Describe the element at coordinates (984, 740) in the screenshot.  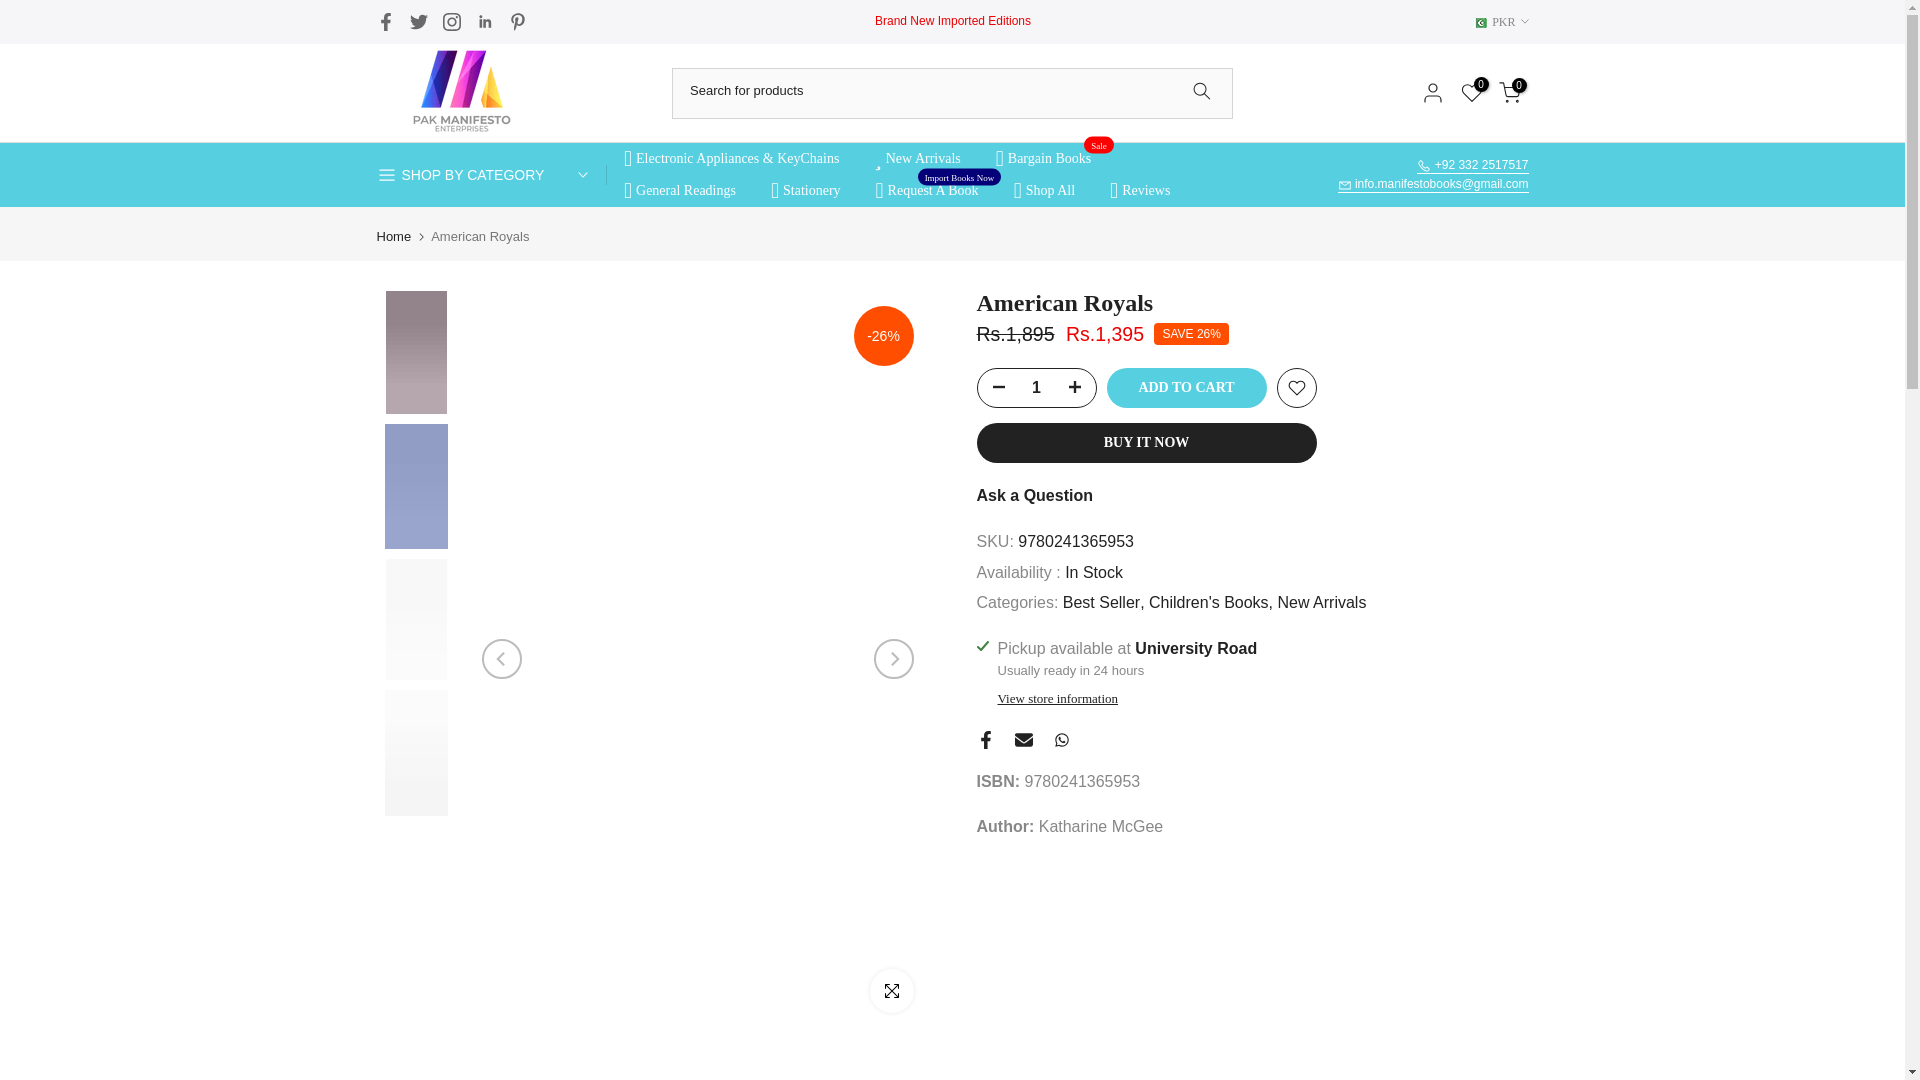
I see `Share on Facebook` at that location.